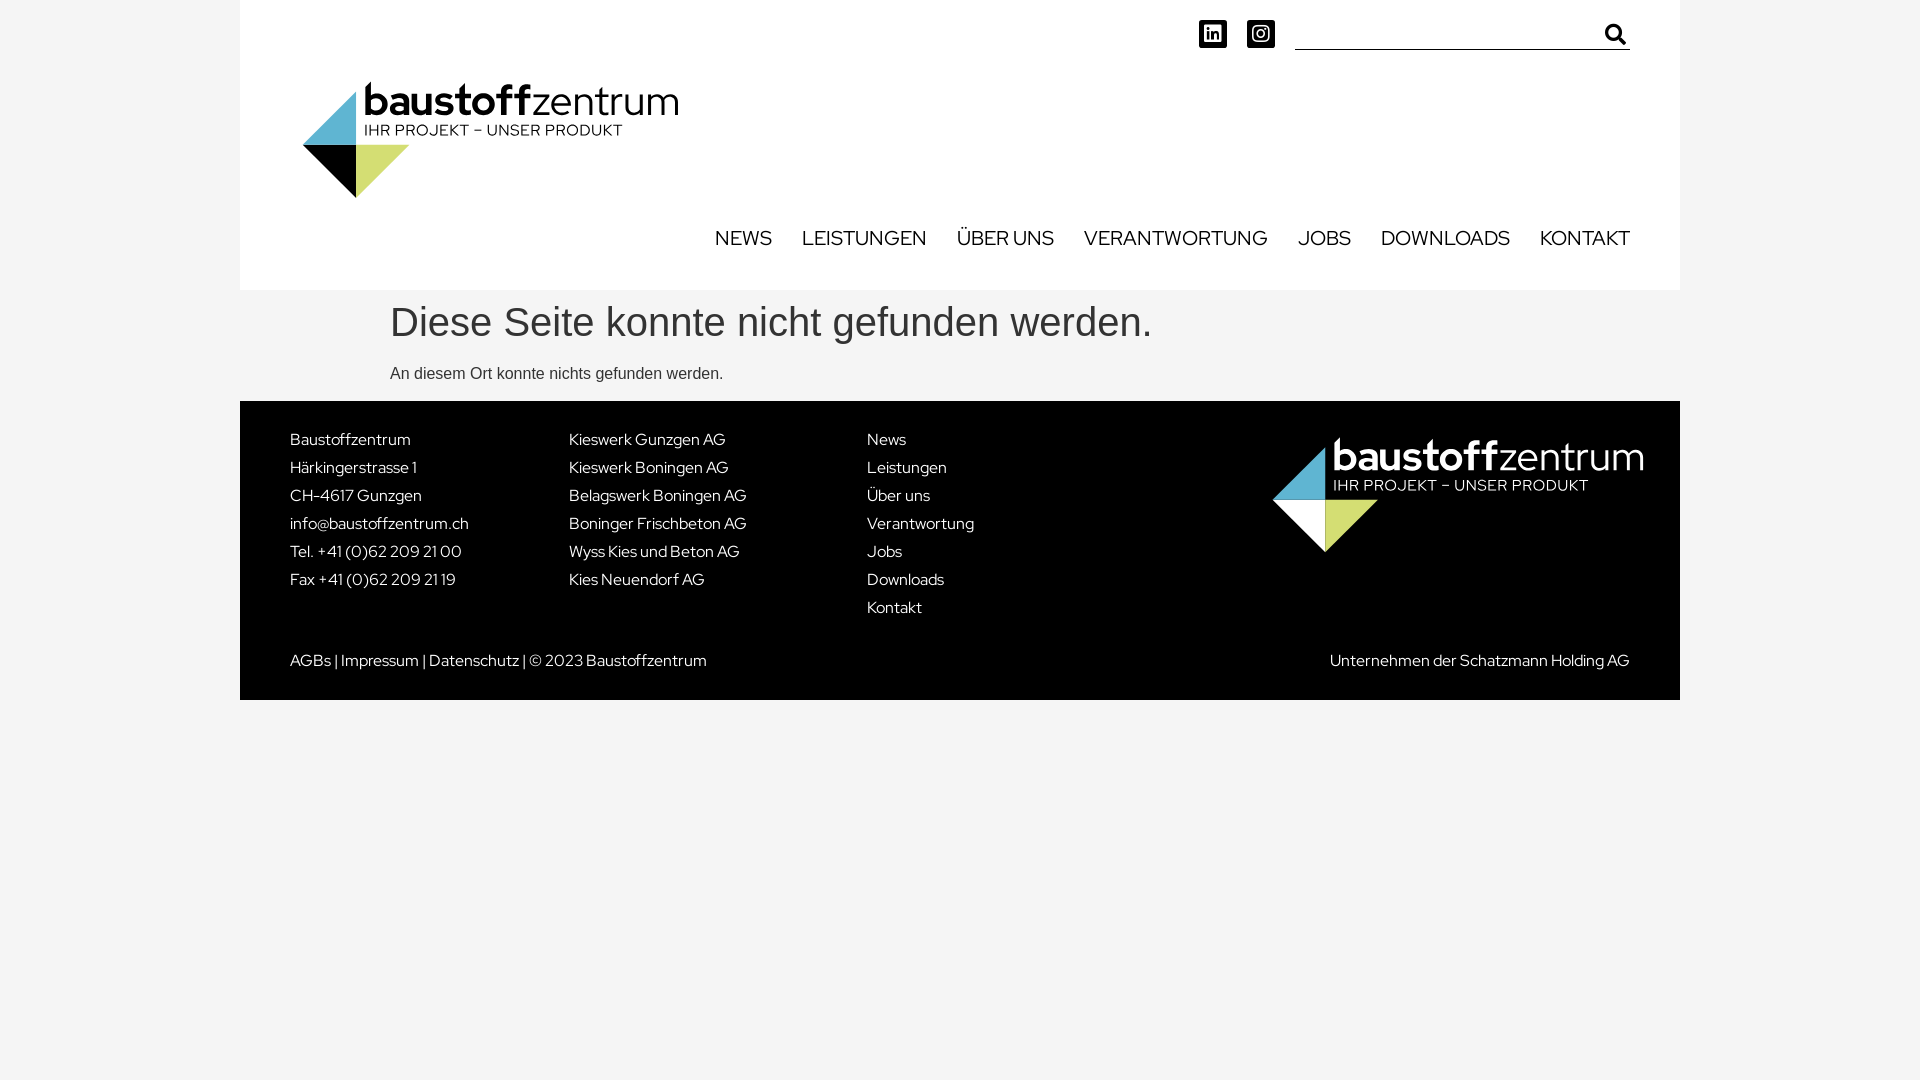 The image size is (1920, 1080). Describe the element at coordinates (1585, 238) in the screenshot. I see `KONTAKT` at that location.